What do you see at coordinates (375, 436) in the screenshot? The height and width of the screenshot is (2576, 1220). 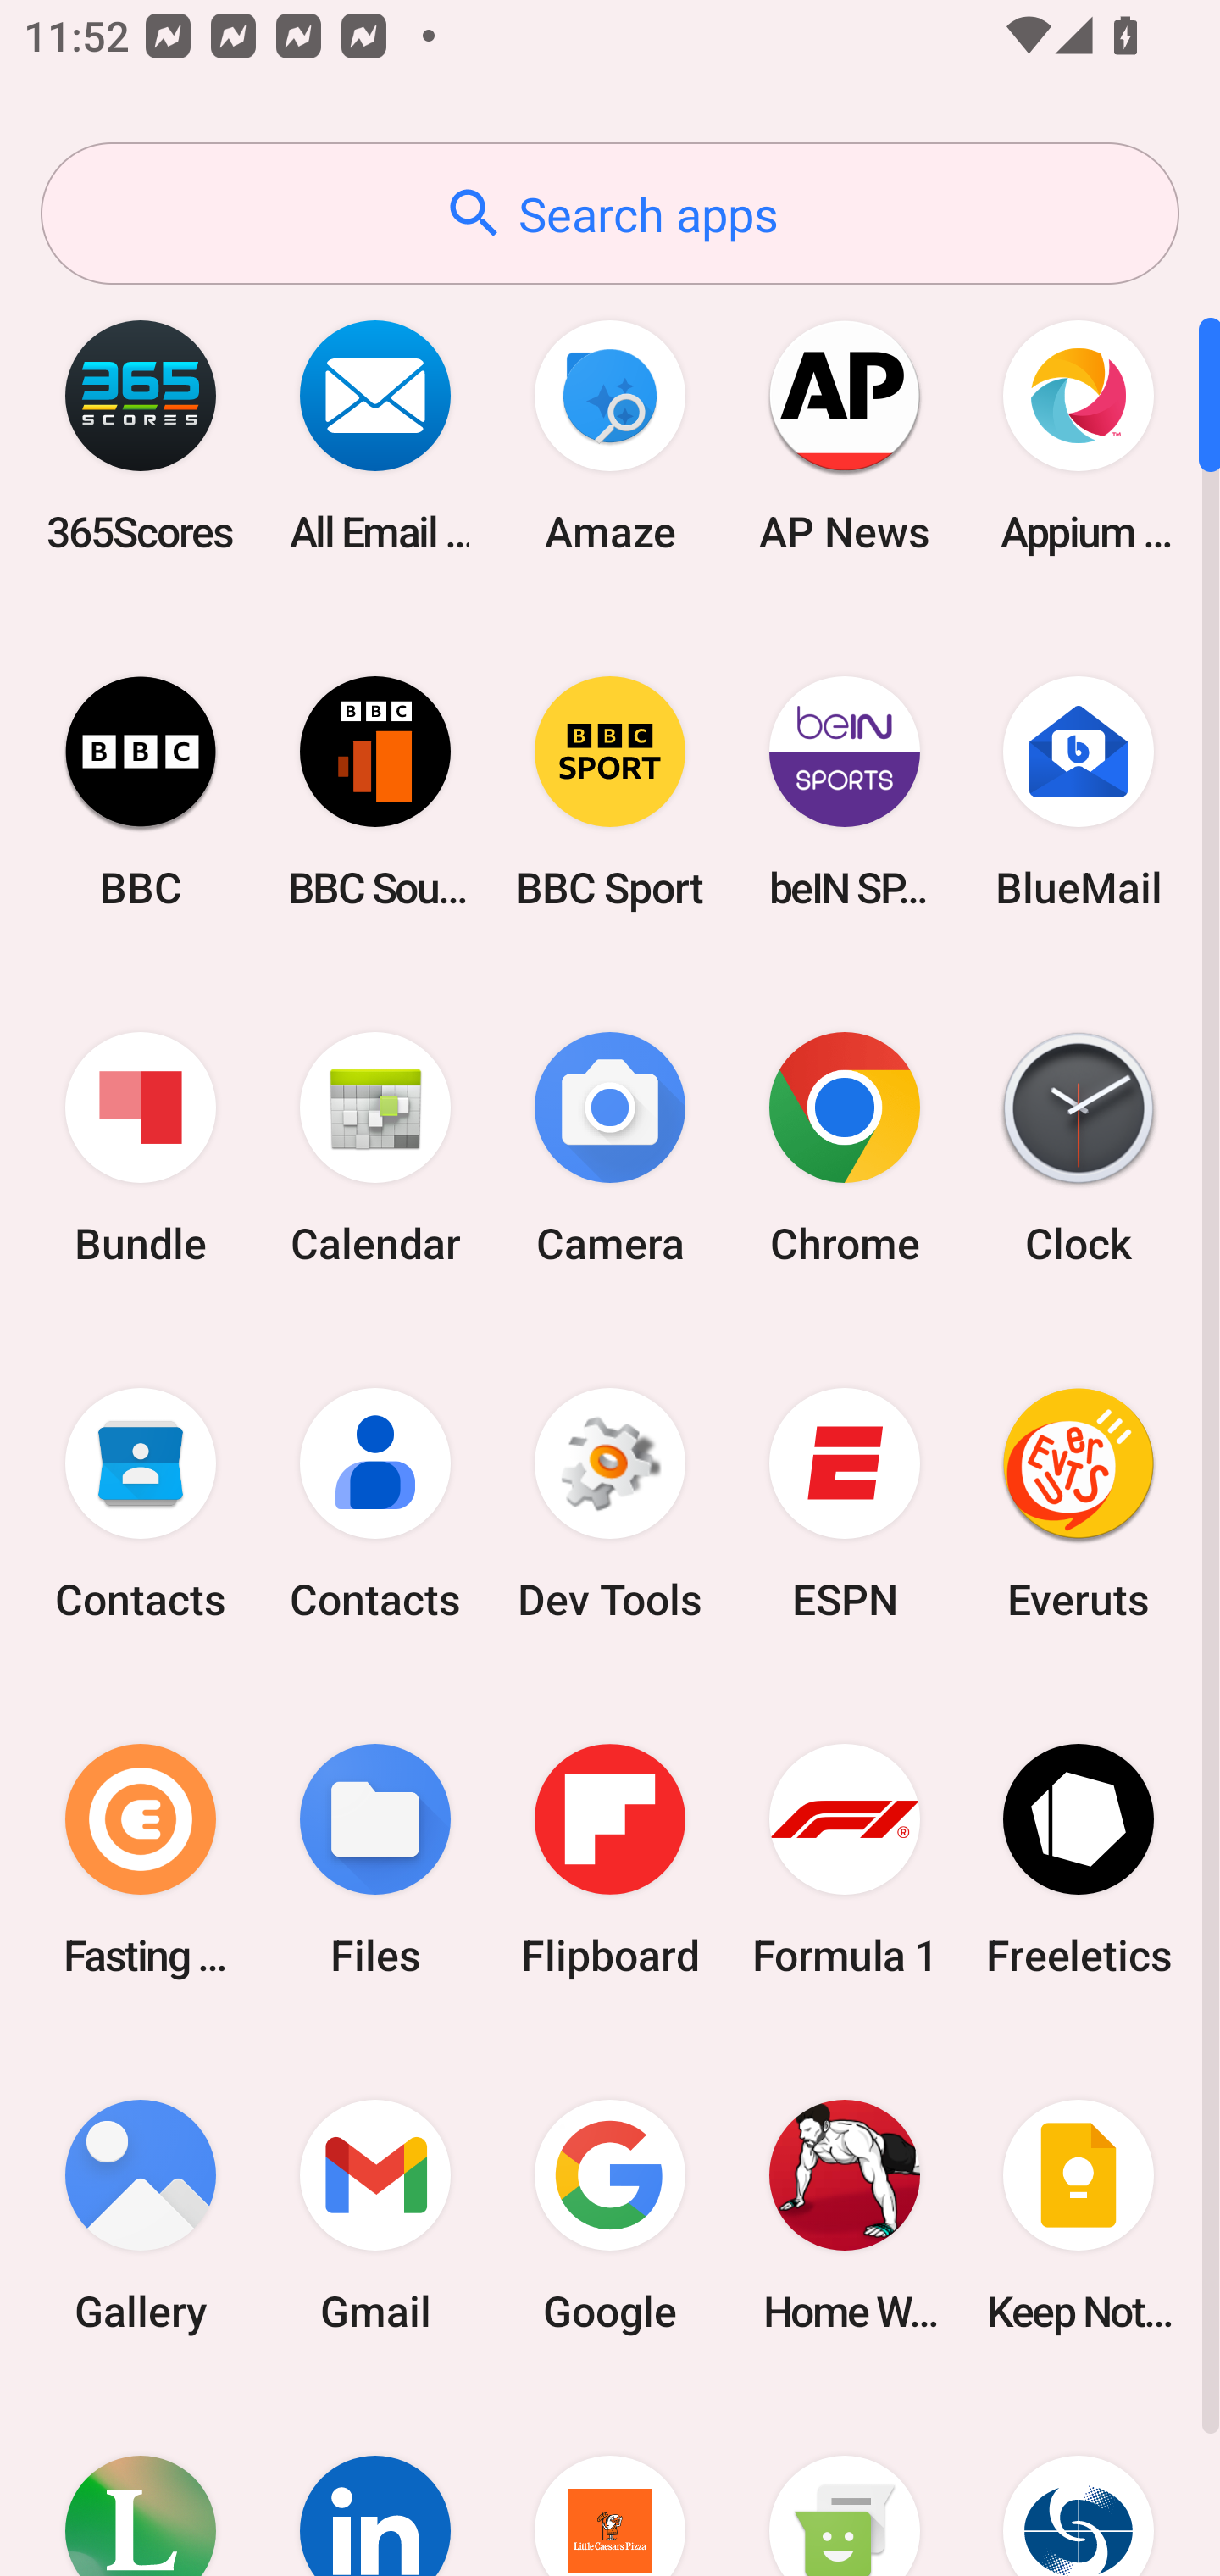 I see `All Email Connect` at bounding box center [375, 436].